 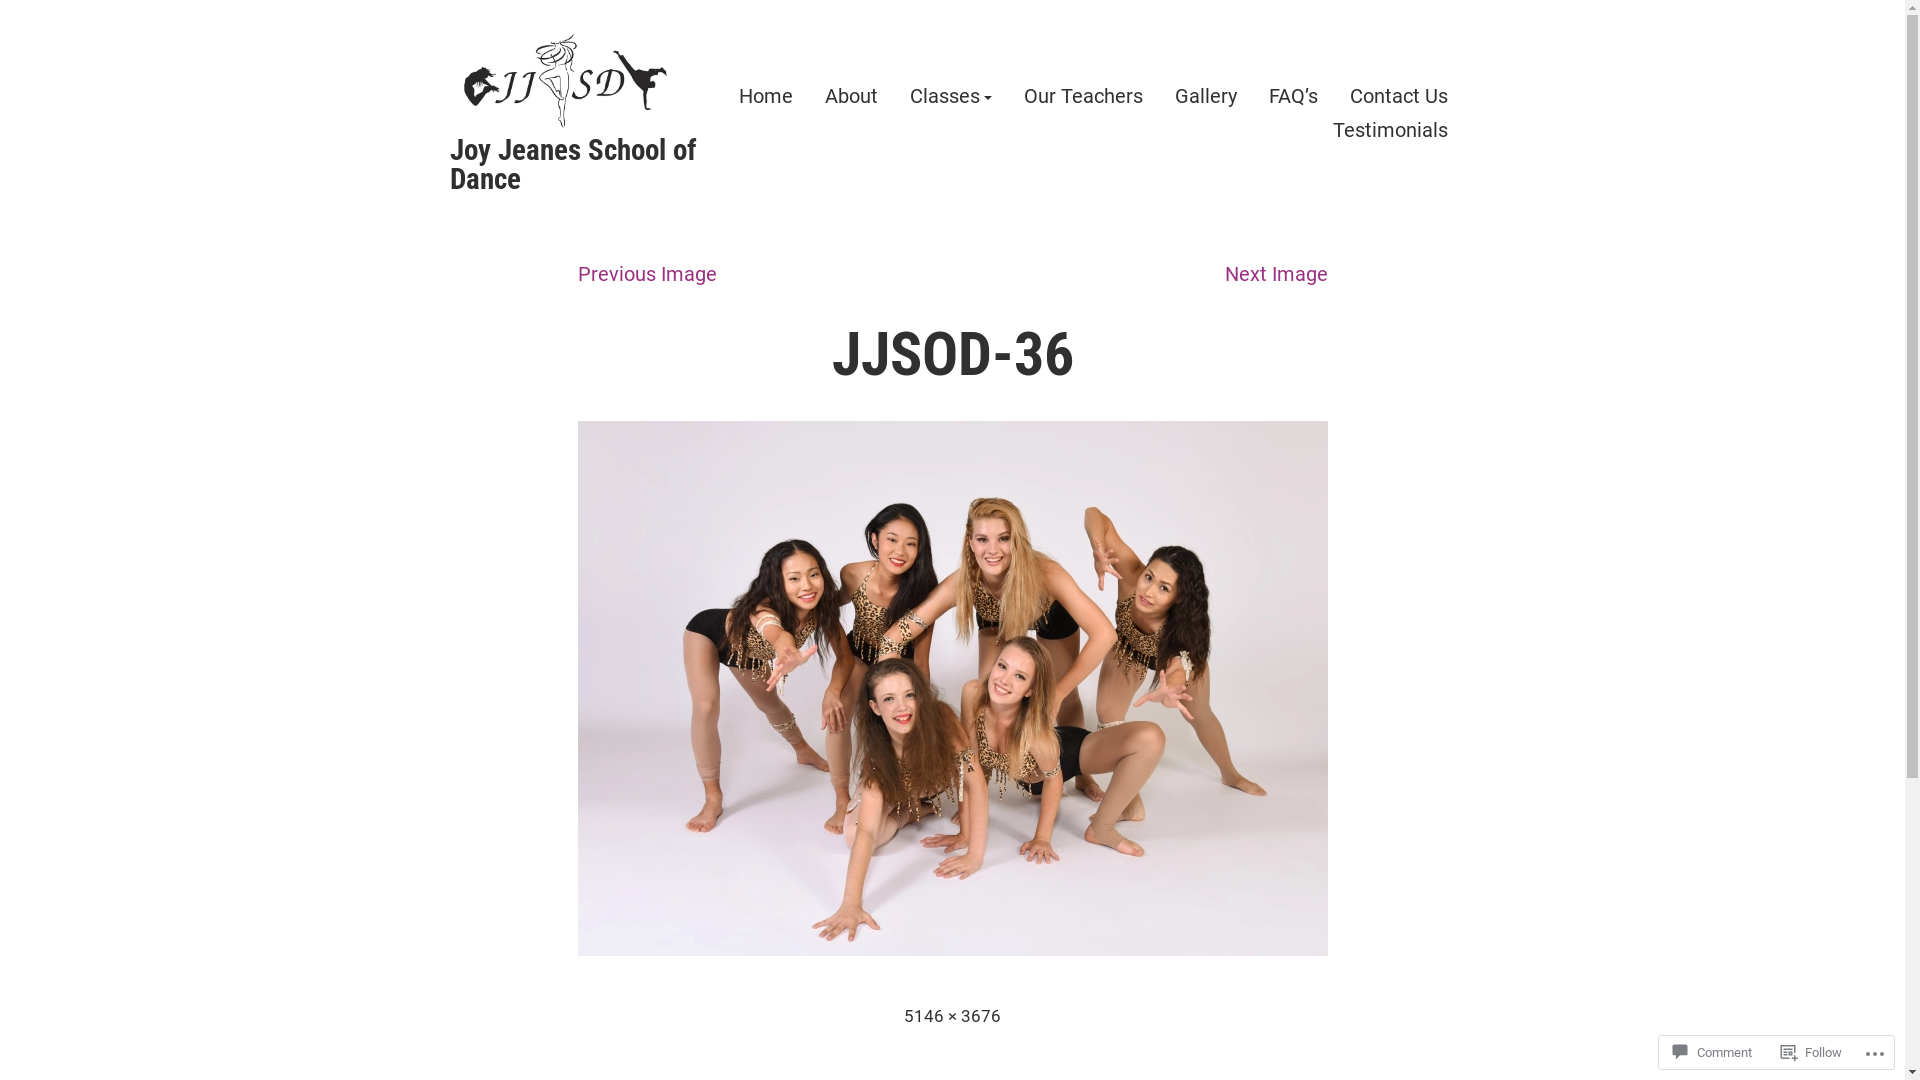 What do you see at coordinates (1205, 97) in the screenshot?
I see `Gallery` at bounding box center [1205, 97].